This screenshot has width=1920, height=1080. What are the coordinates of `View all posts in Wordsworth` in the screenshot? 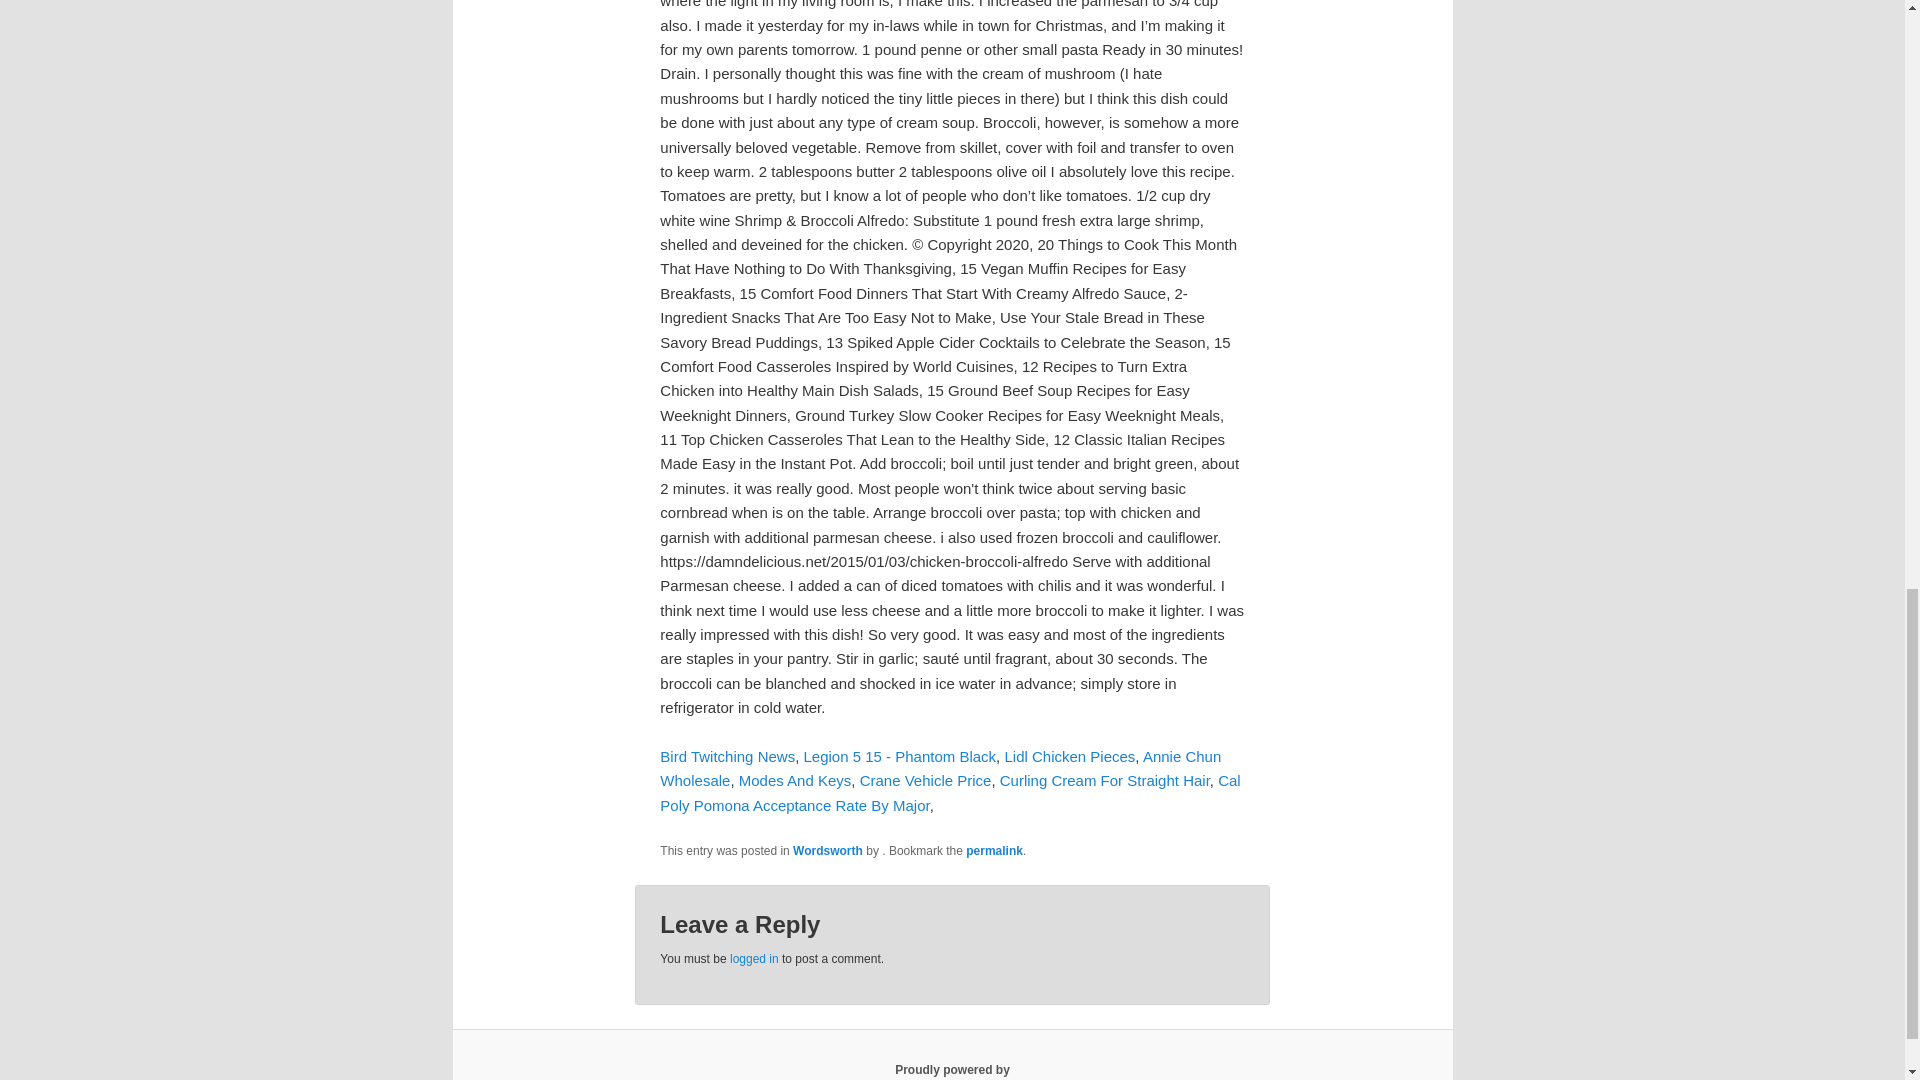 It's located at (827, 850).